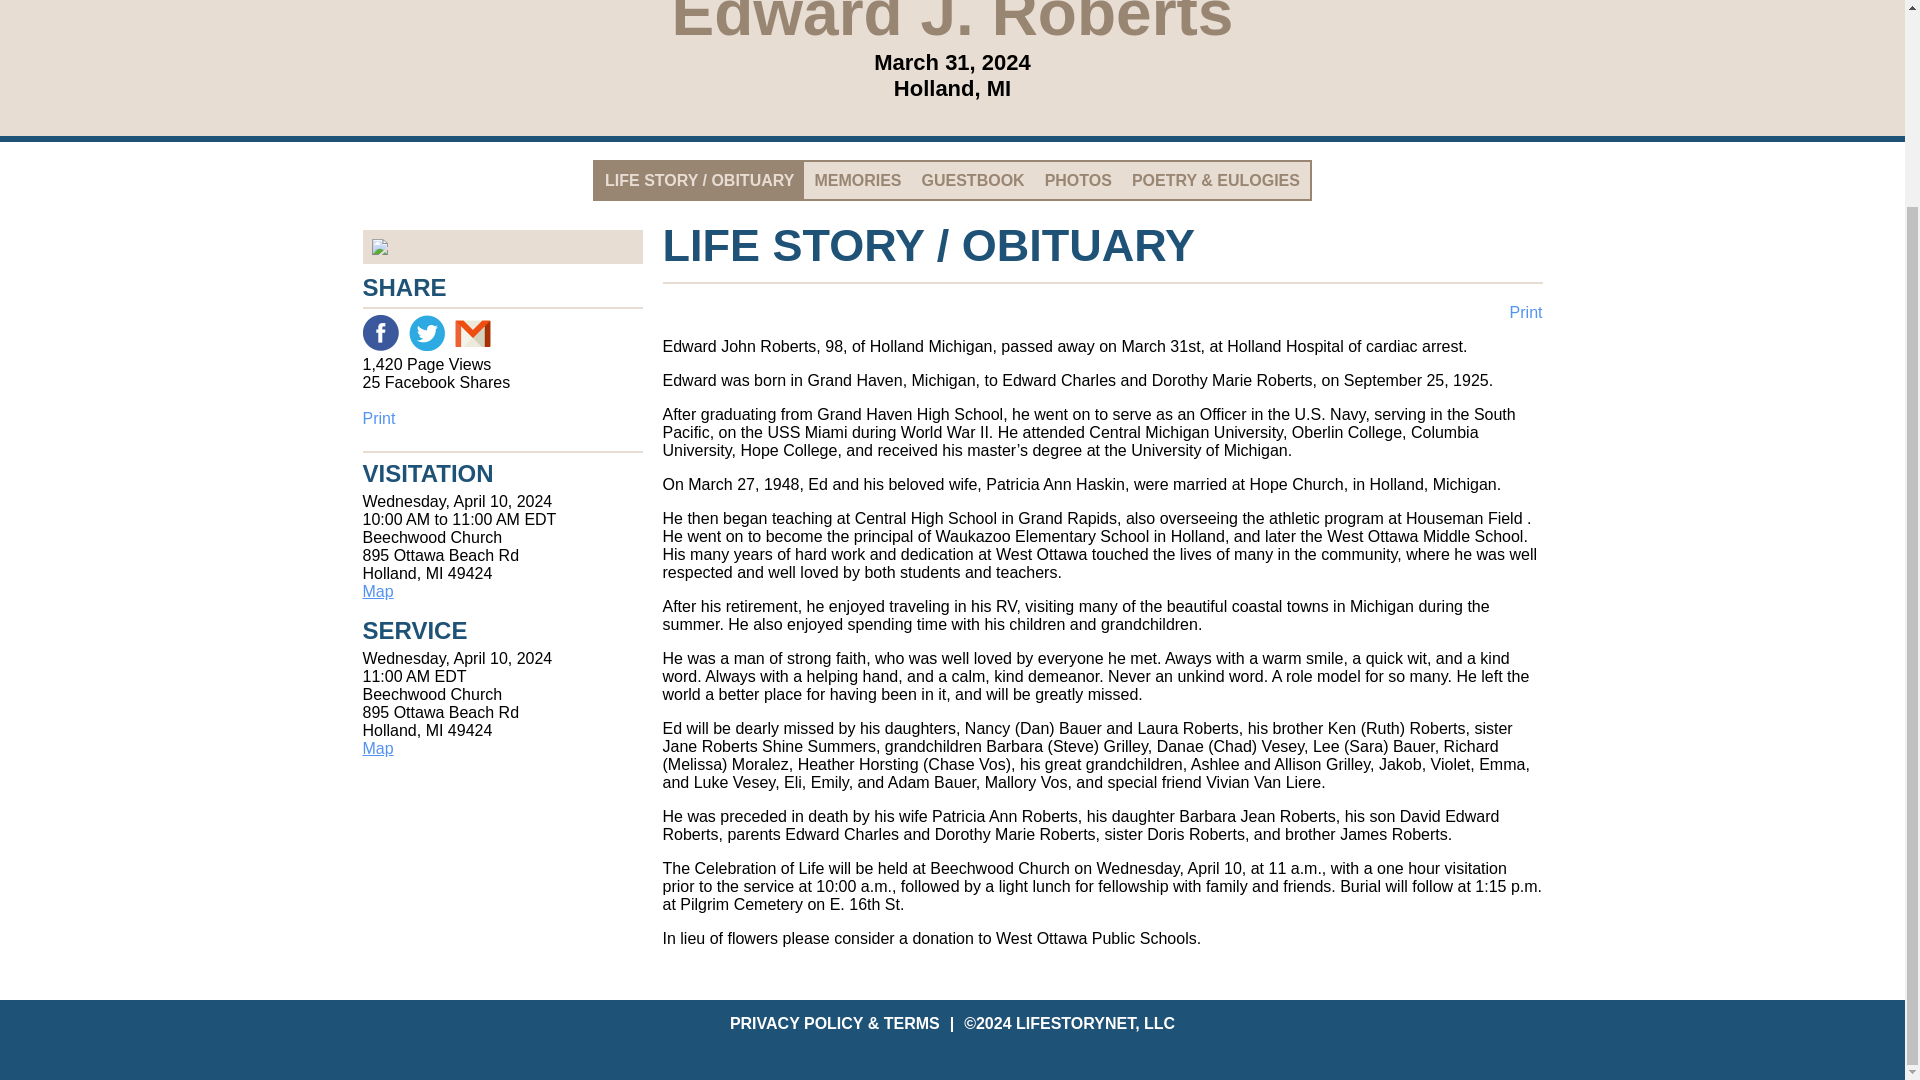 This screenshot has width=1920, height=1080. I want to click on Map, so click(378, 748).